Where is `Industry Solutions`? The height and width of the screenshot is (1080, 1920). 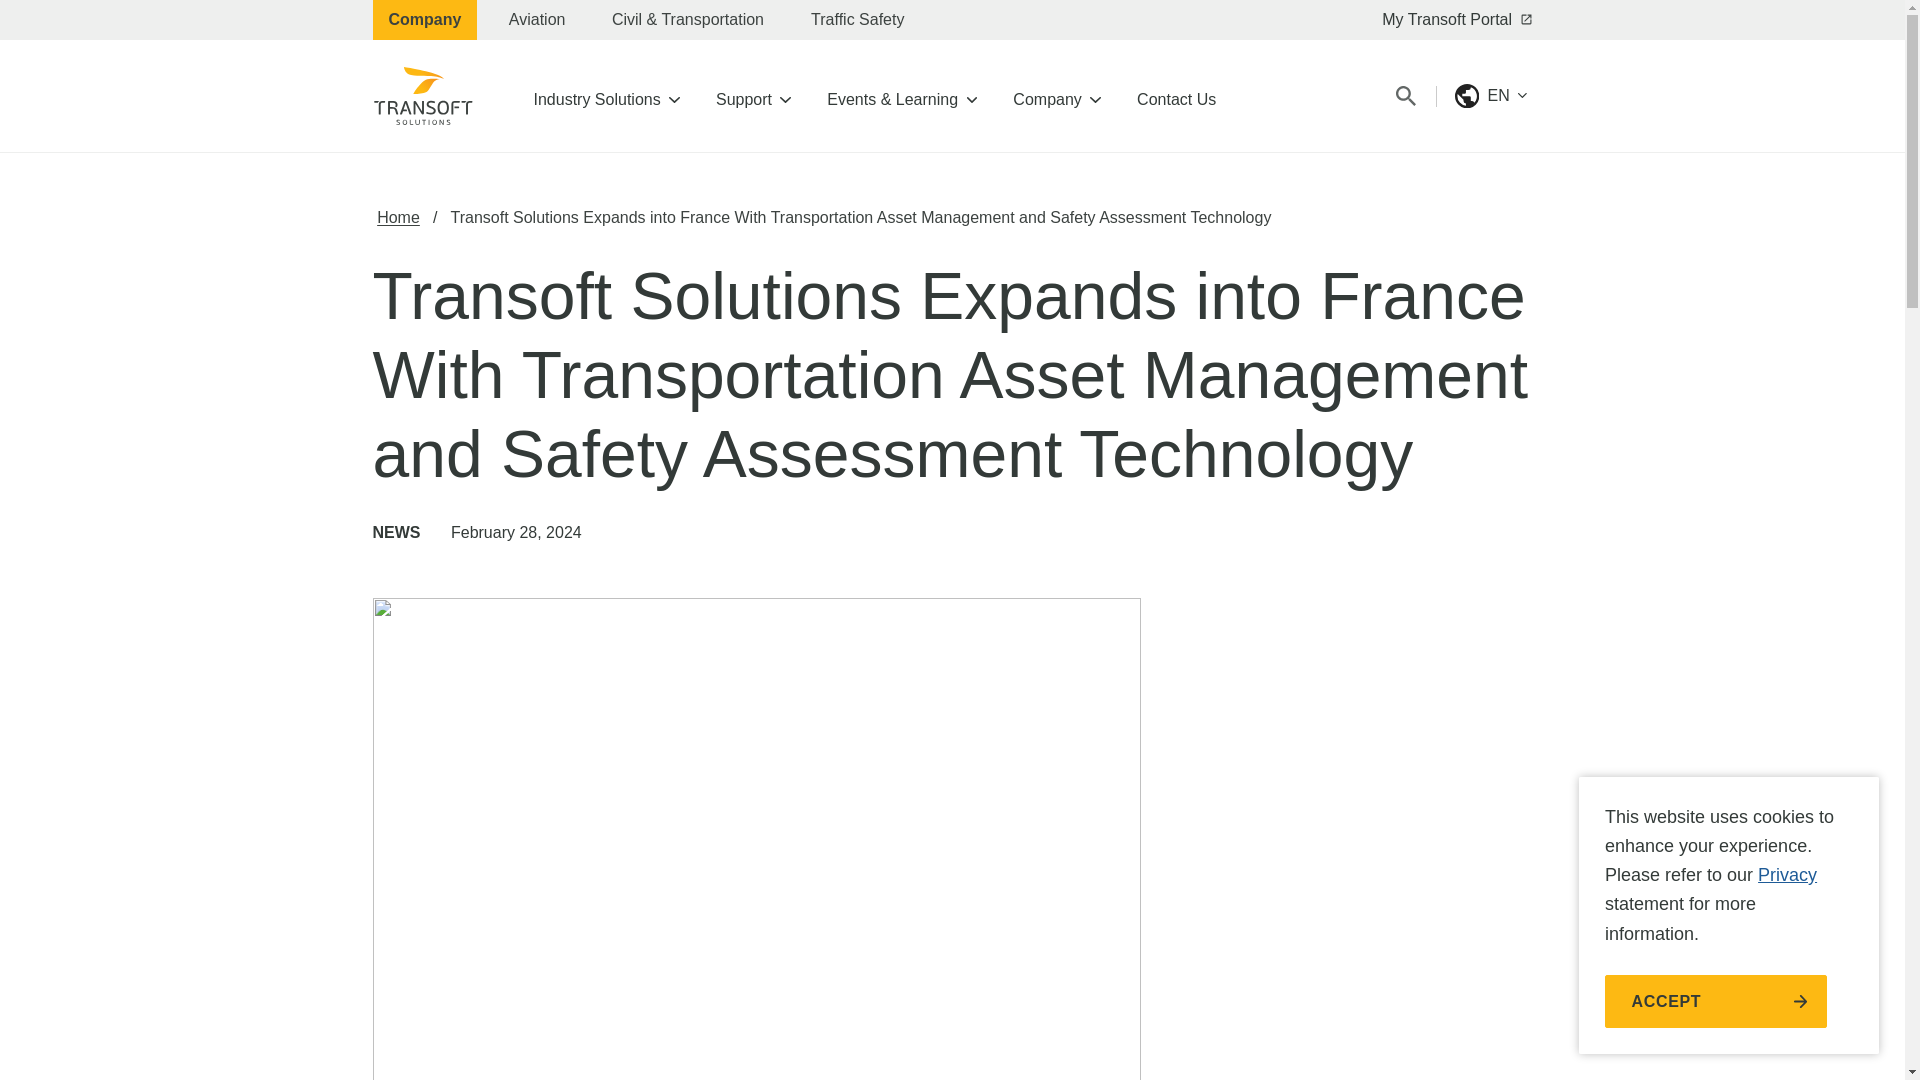
Industry Solutions is located at coordinates (606, 95).